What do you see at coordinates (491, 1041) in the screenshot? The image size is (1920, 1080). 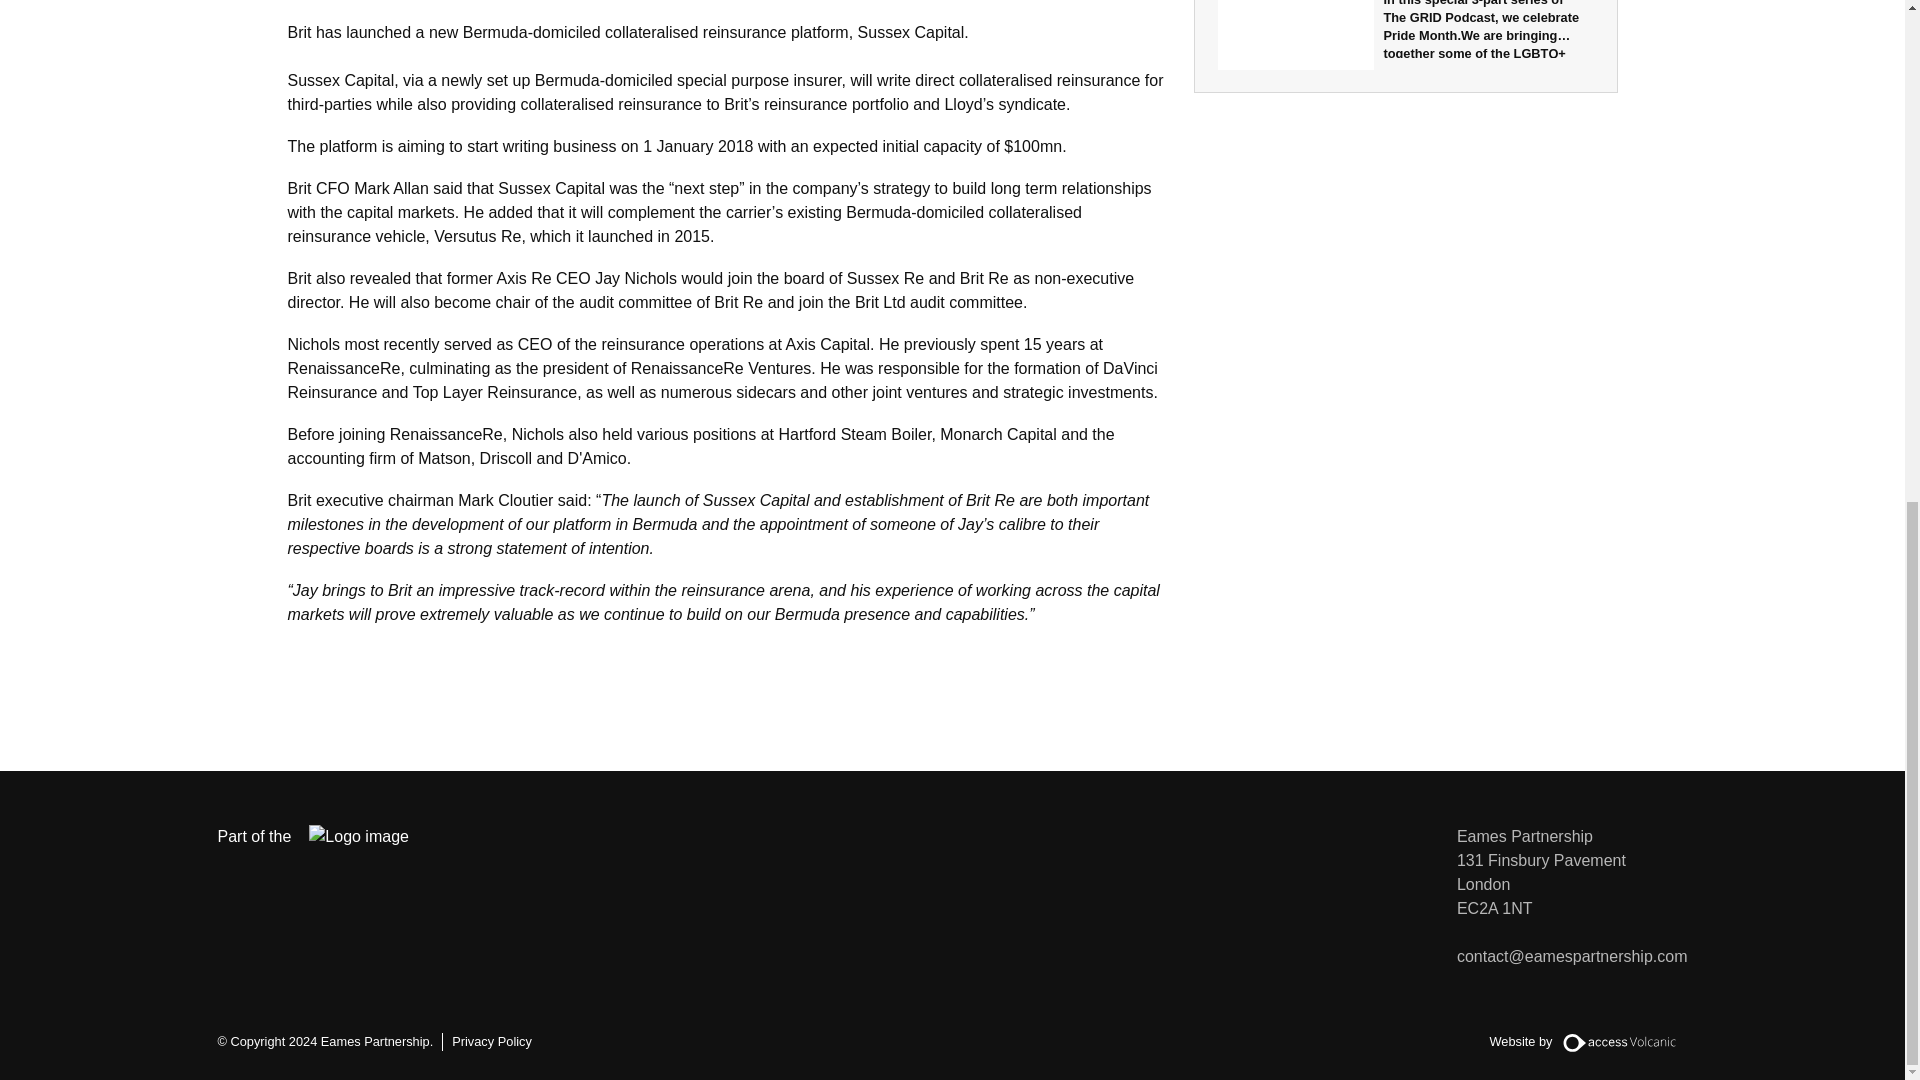 I see `Privacy Policy` at bounding box center [491, 1041].